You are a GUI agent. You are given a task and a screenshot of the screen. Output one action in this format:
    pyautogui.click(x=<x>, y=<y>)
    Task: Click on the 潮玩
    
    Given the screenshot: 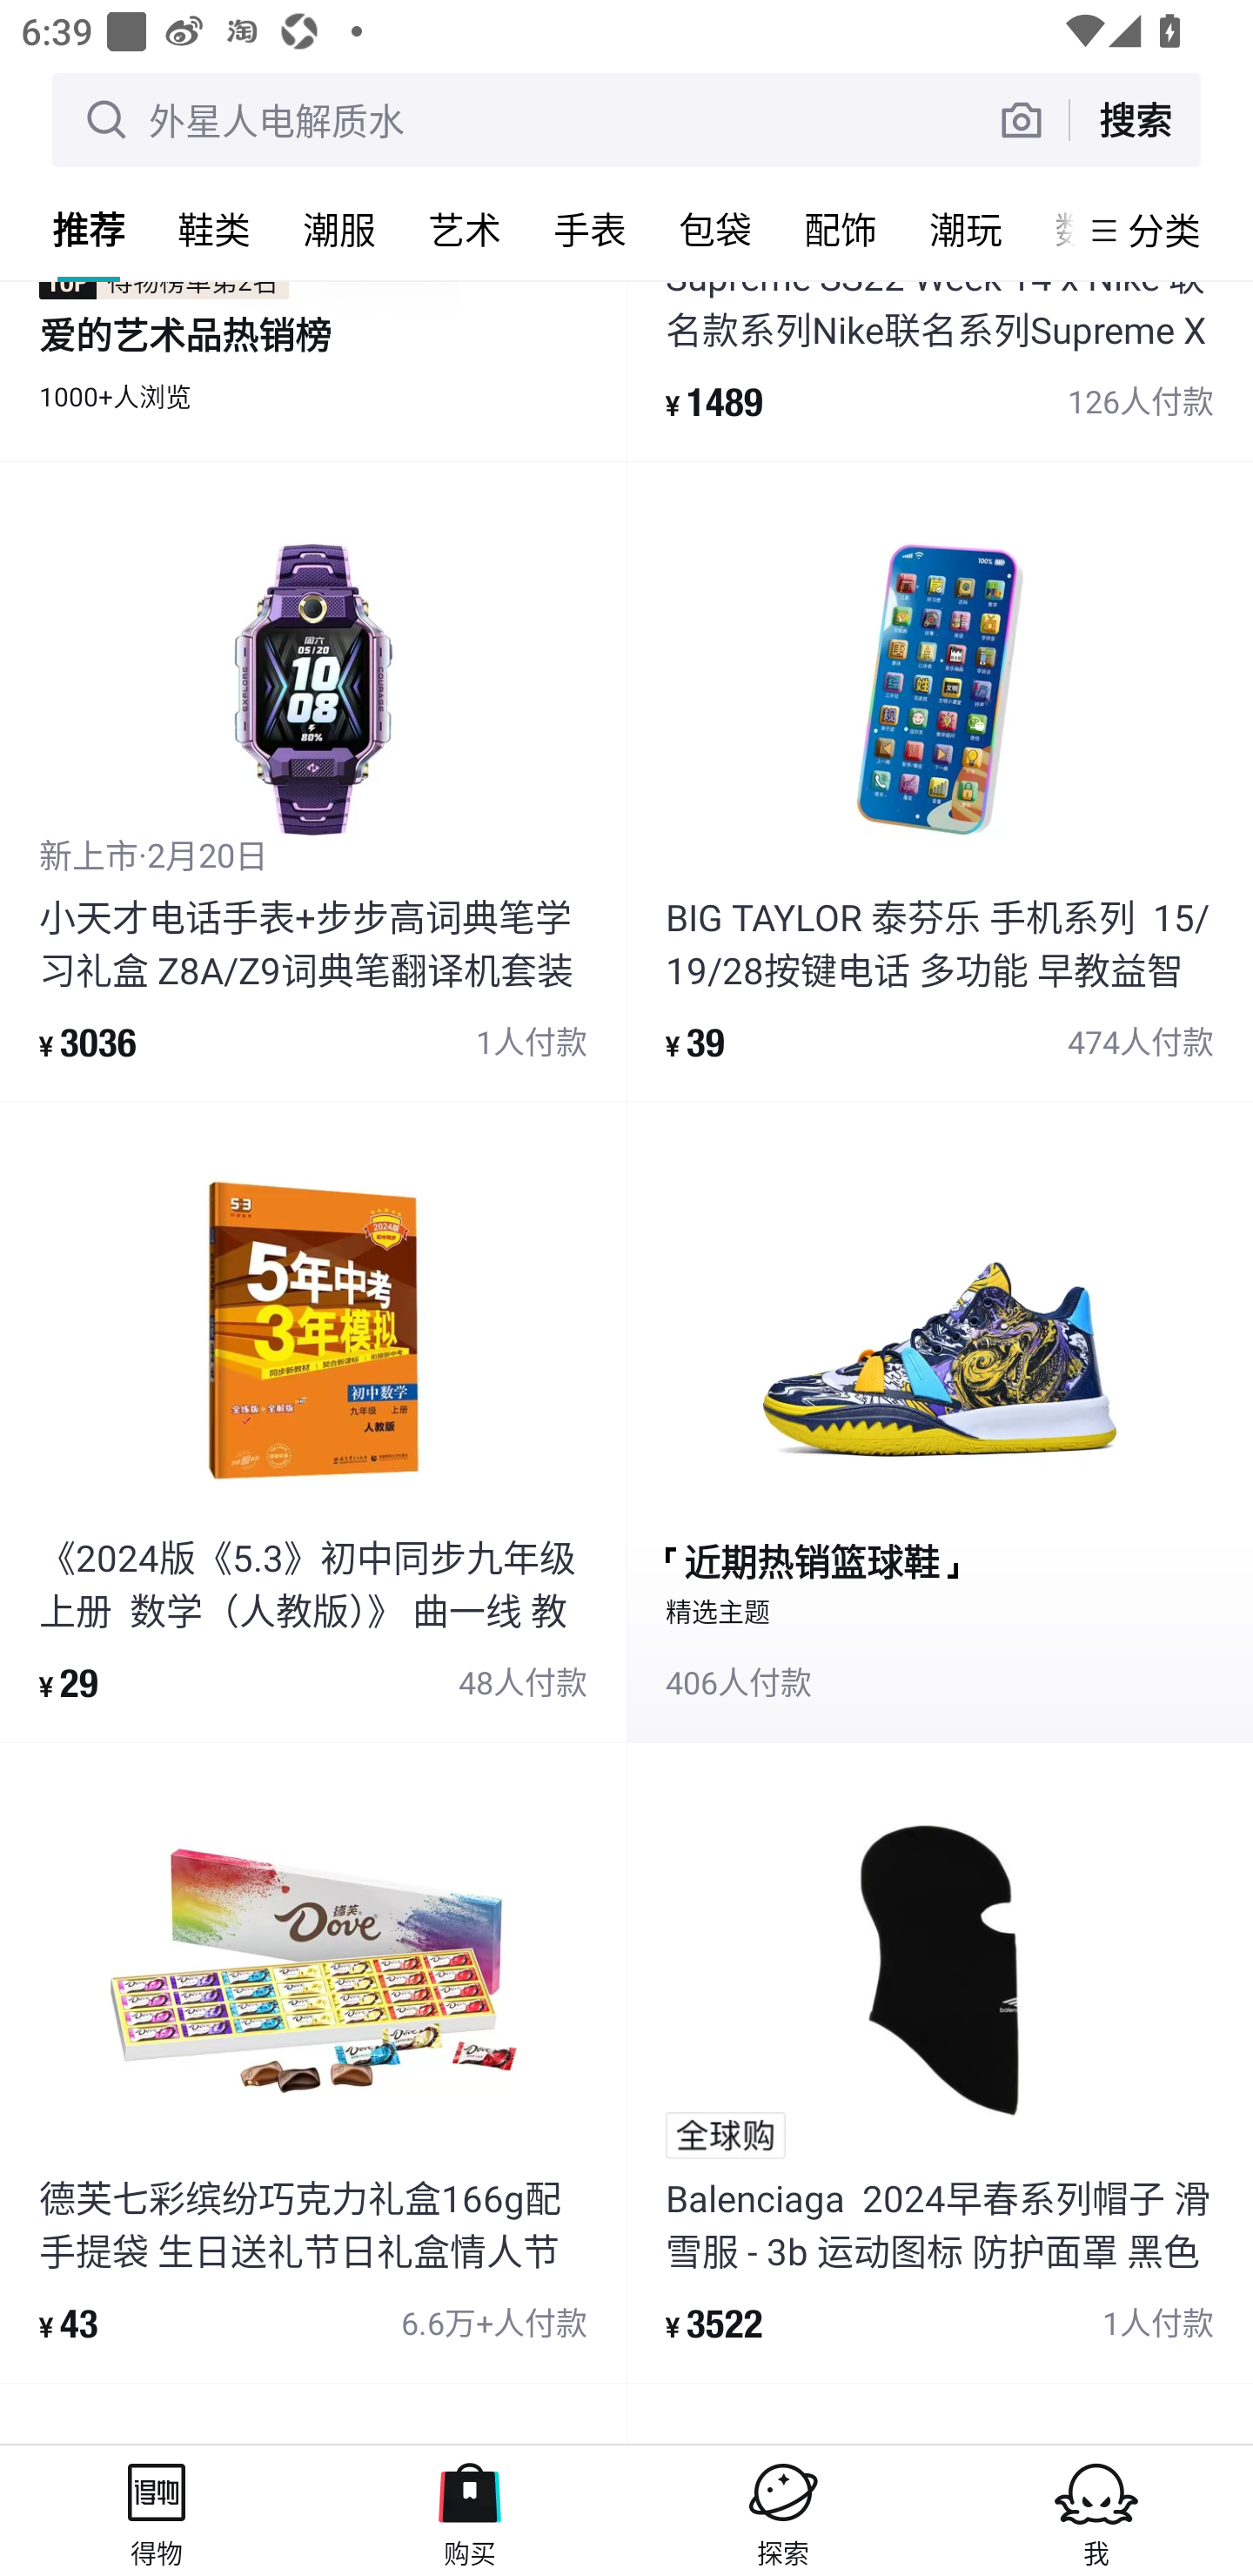 What is the action you would take?
    pyautogui.click(x=966, y=229)
    